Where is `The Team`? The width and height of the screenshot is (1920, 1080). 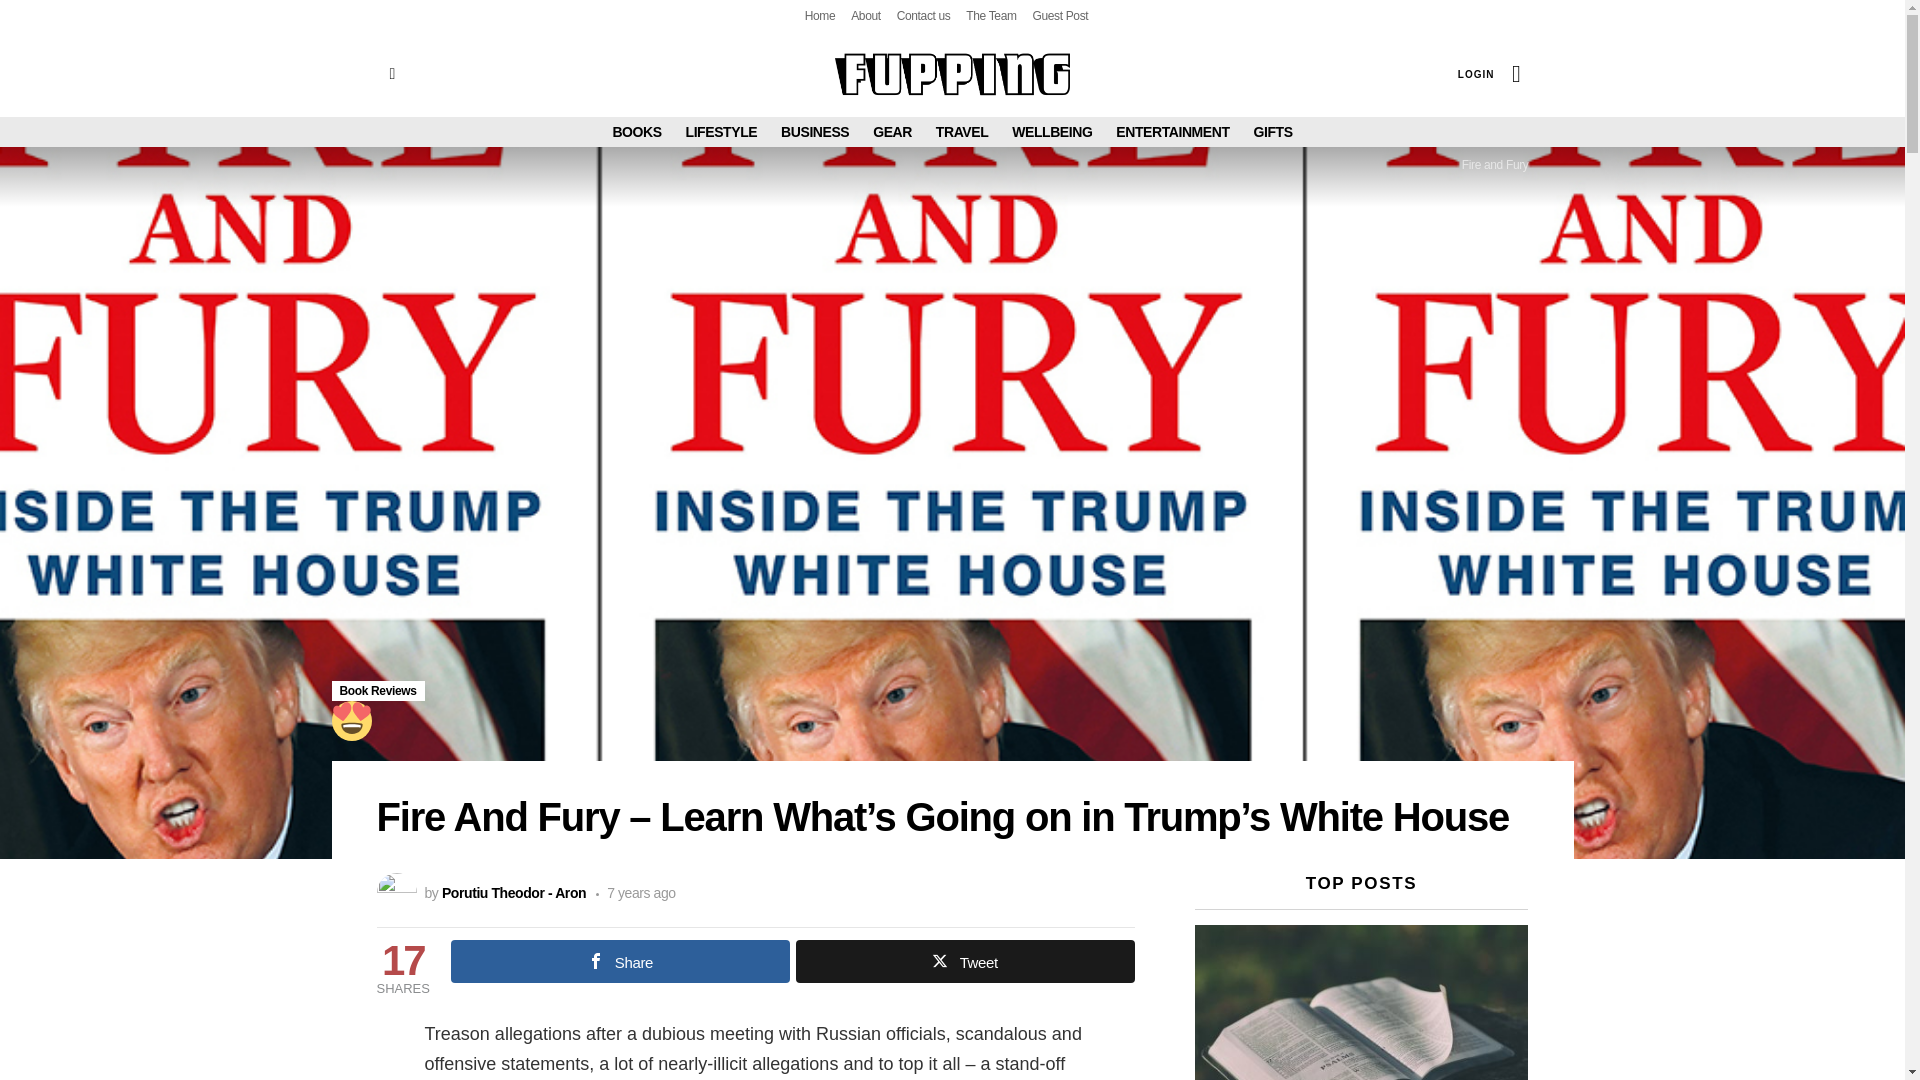
The Team is located at coordinates (990, 16).